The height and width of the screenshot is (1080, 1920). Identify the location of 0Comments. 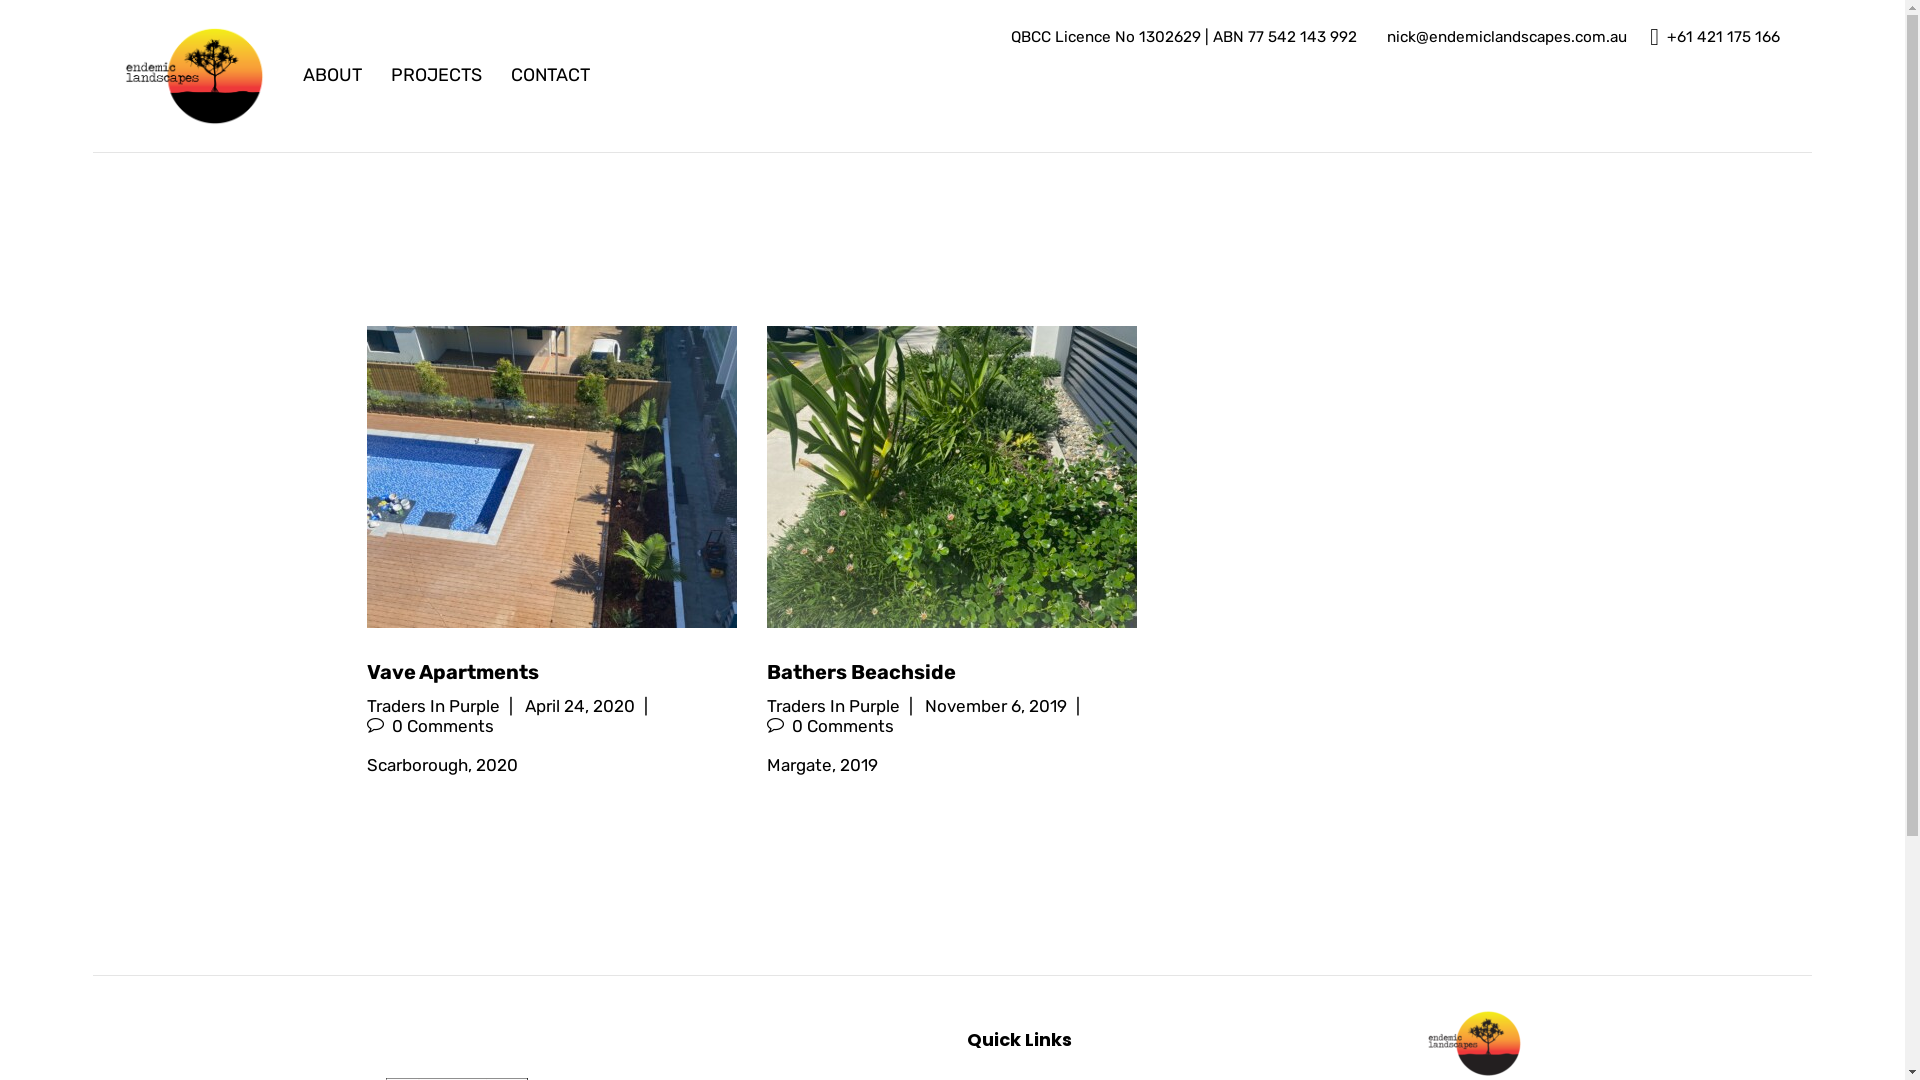
(430, 726).